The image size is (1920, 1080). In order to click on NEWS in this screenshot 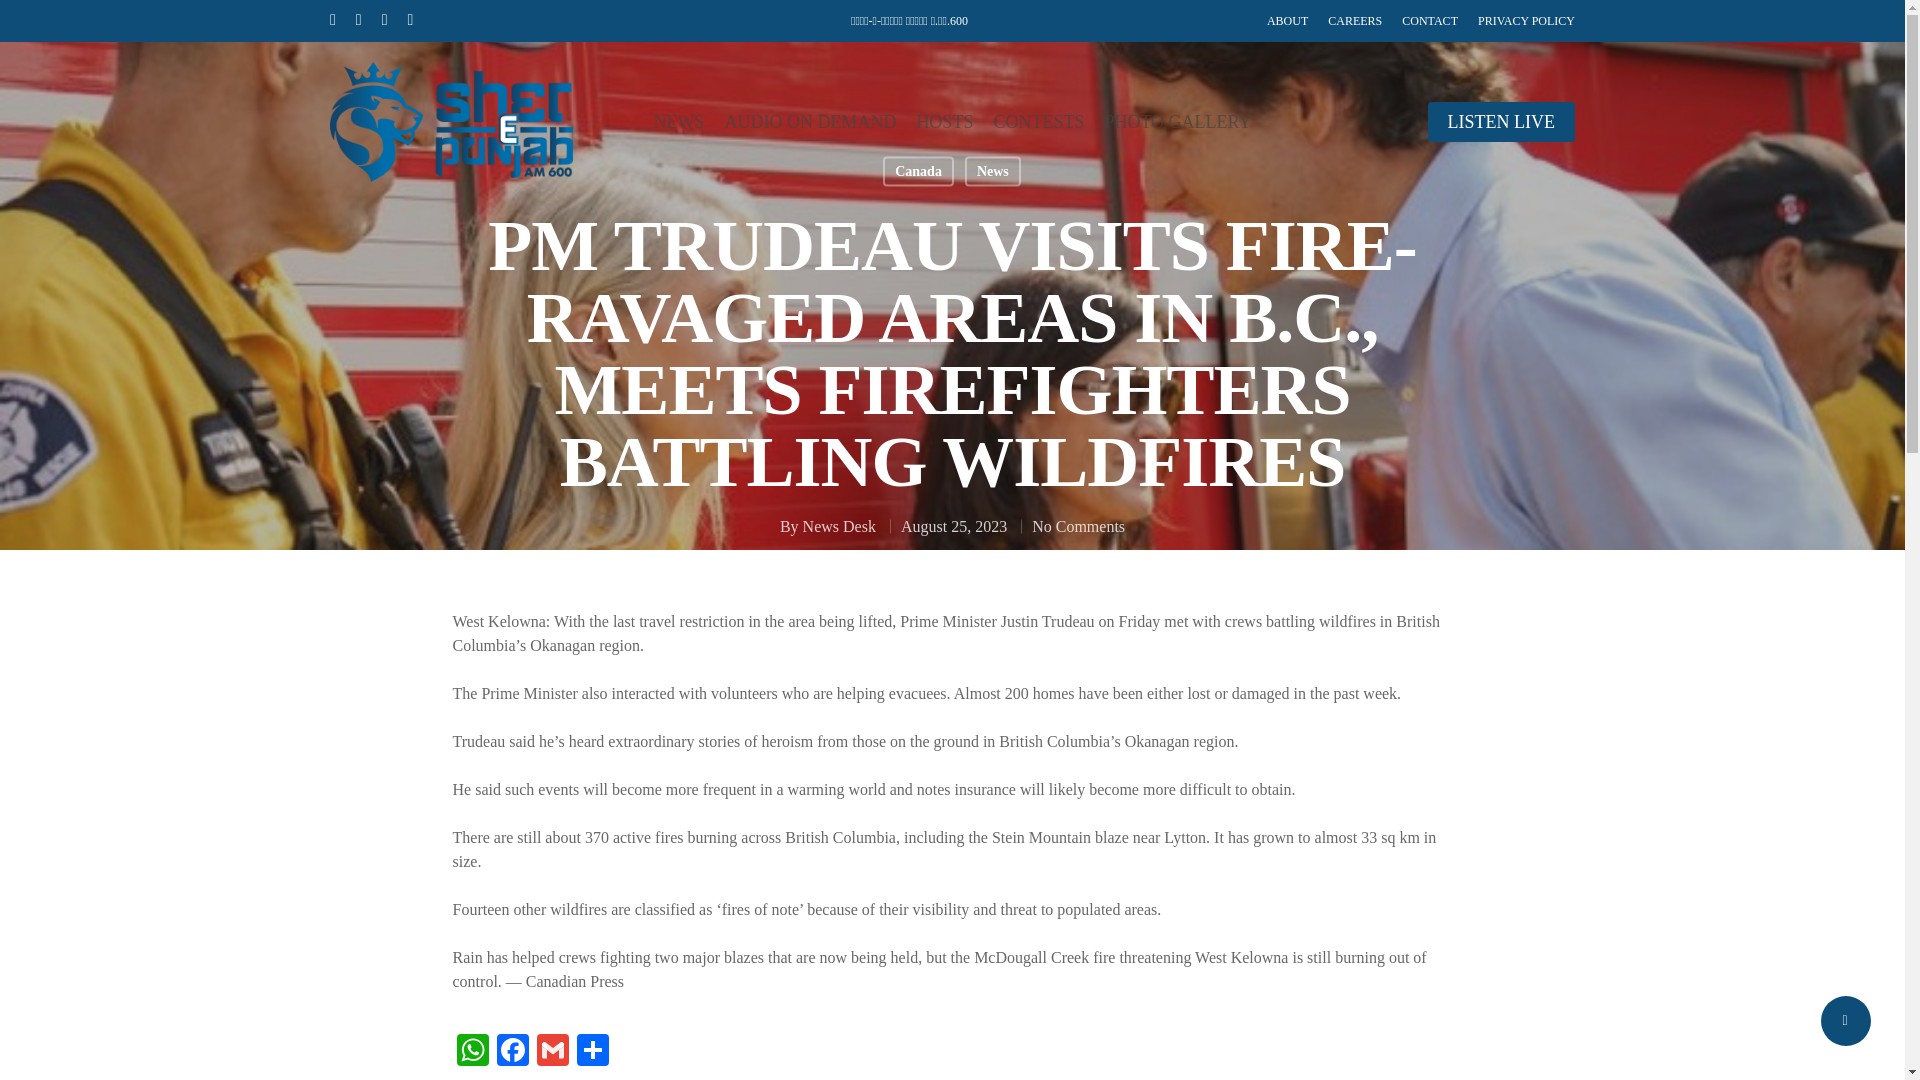, I will do `click(678, 122)`.